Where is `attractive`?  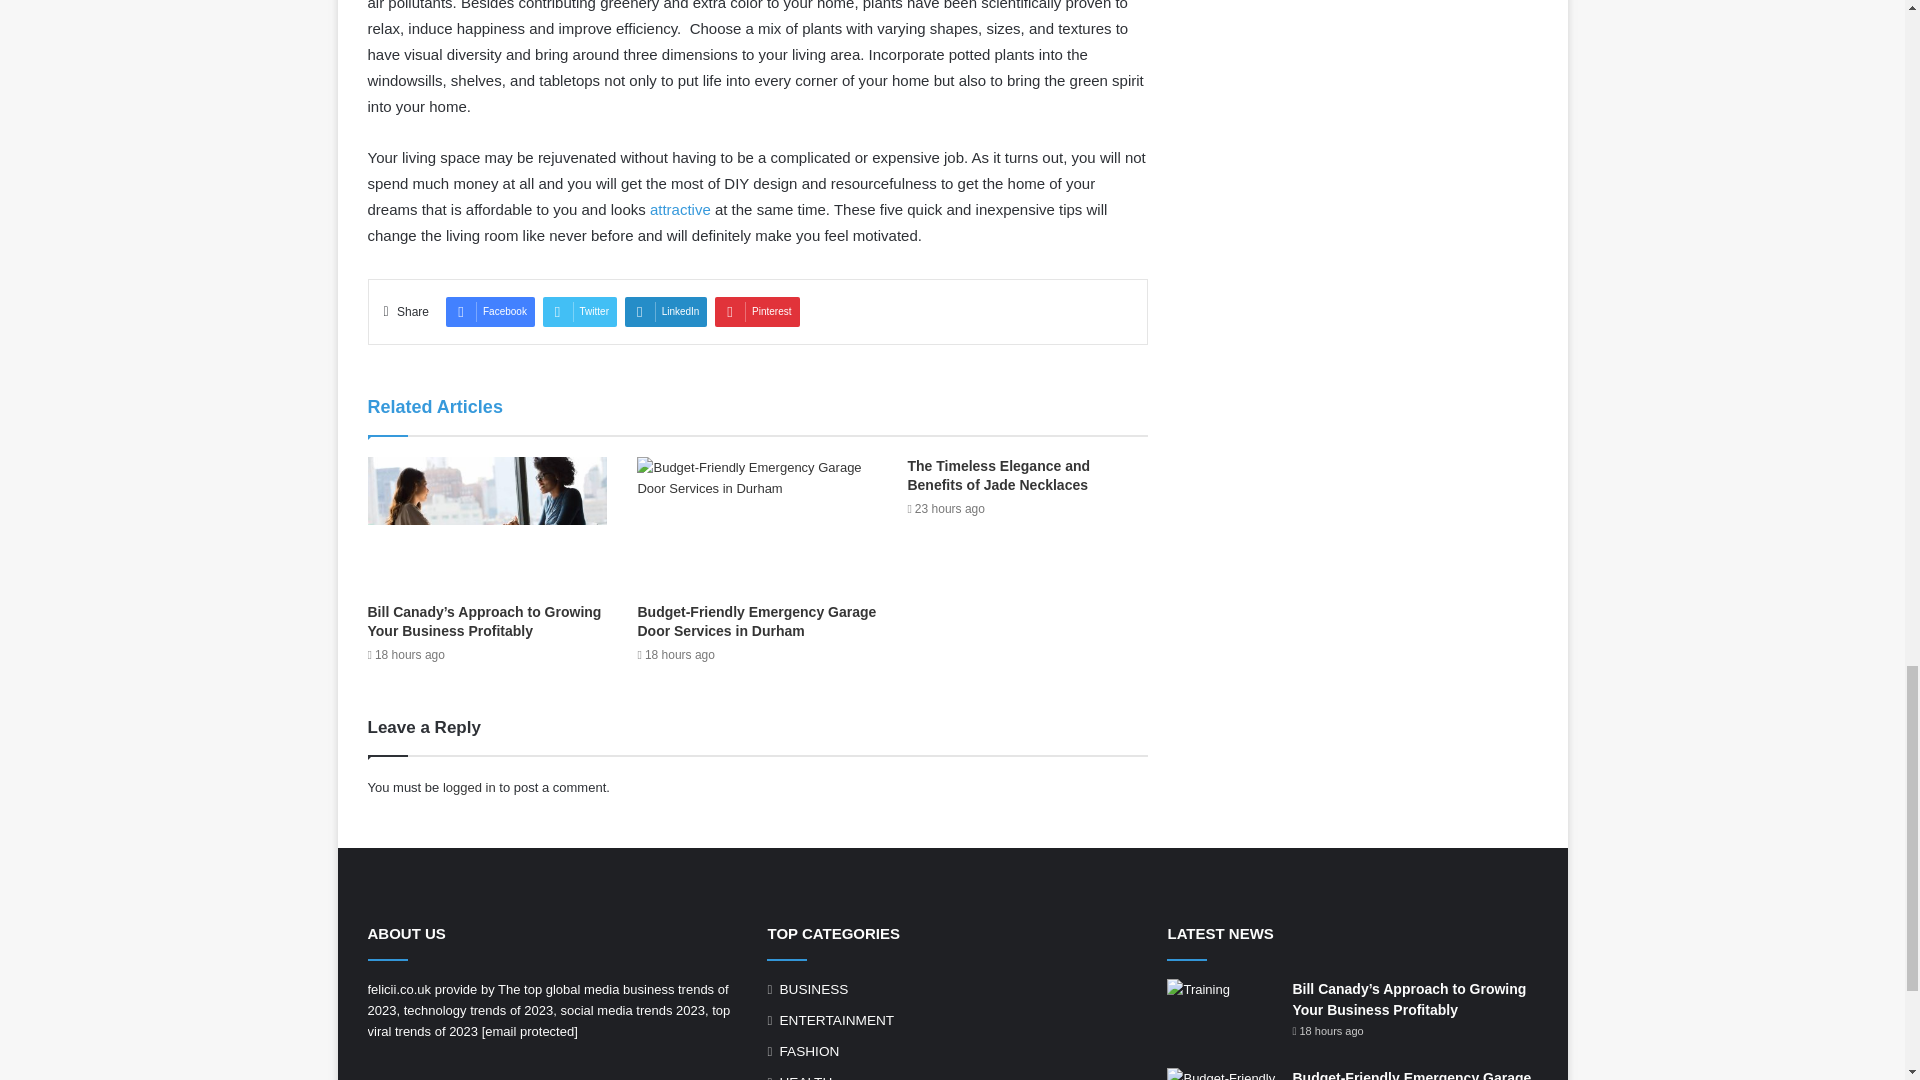 attractive is located at coordinates (680, 209).